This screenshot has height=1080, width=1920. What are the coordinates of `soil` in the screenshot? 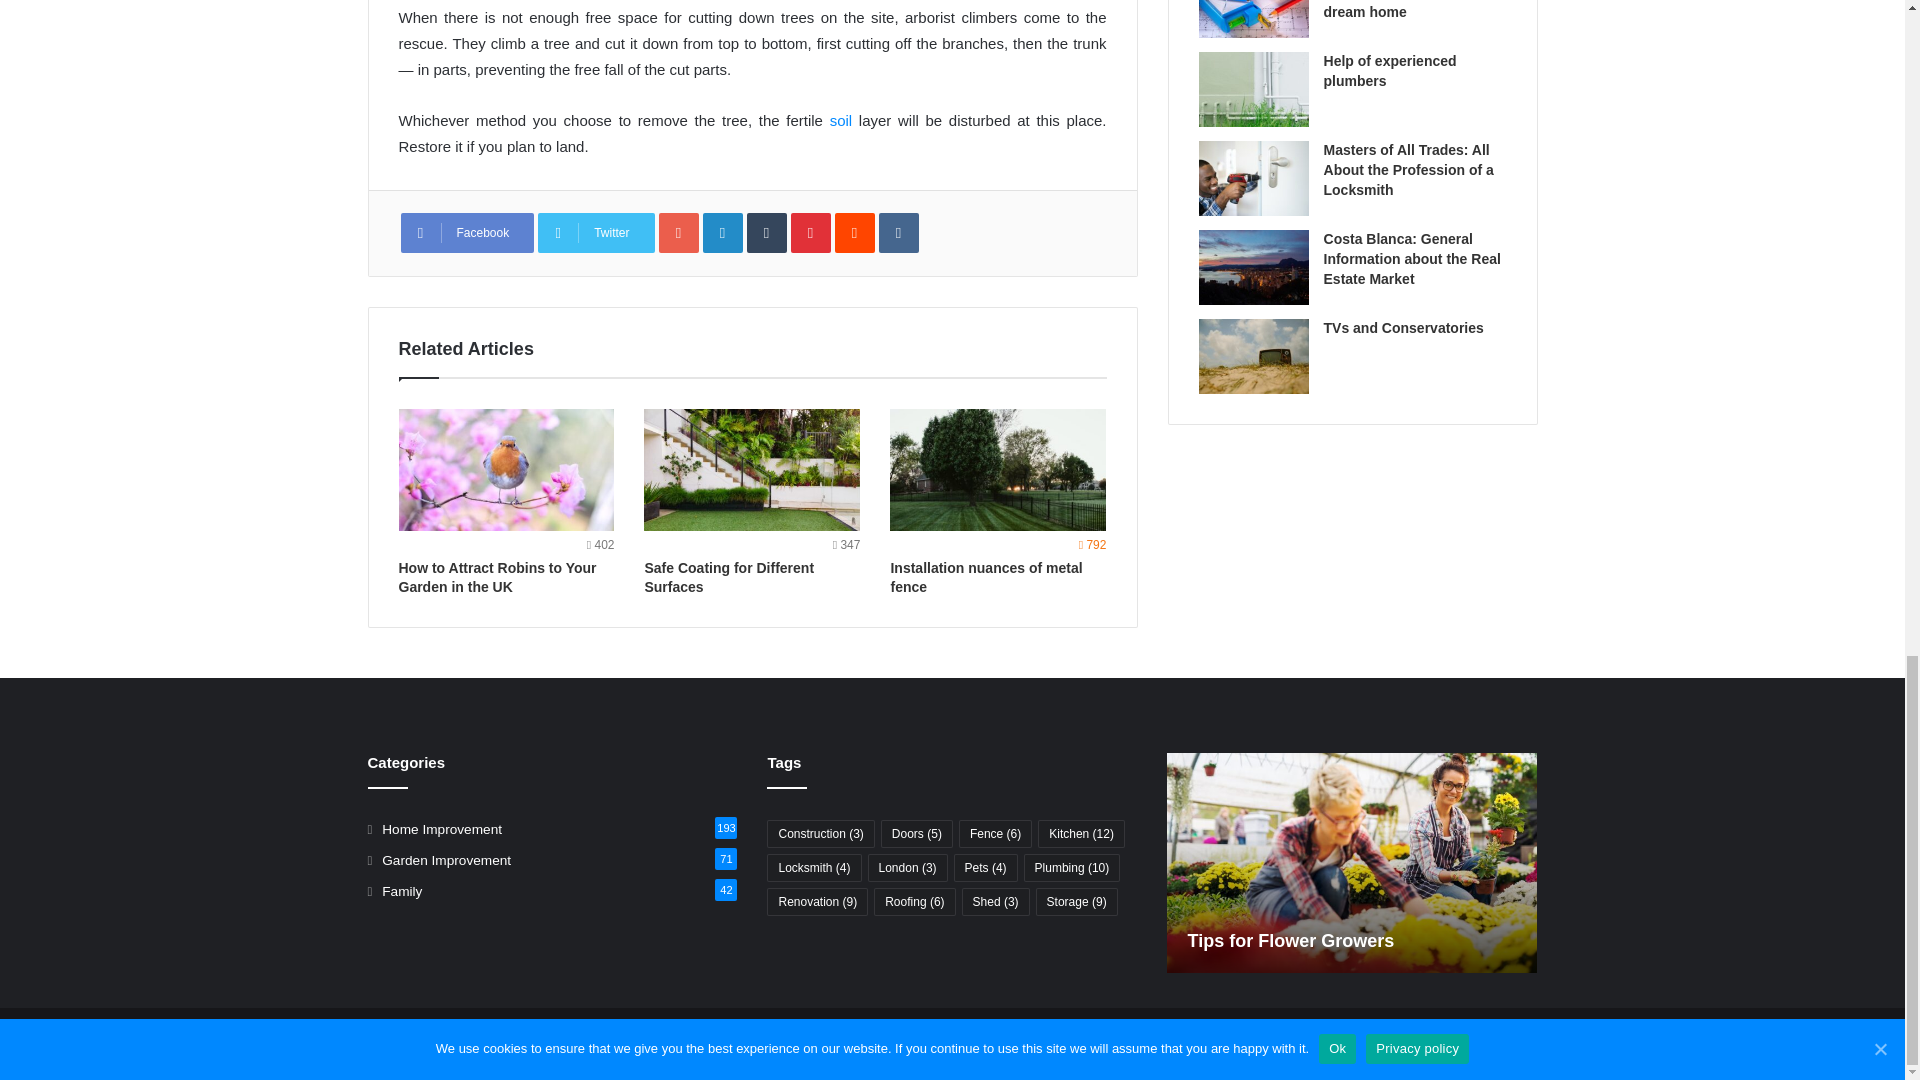 It's located at (840, 120).